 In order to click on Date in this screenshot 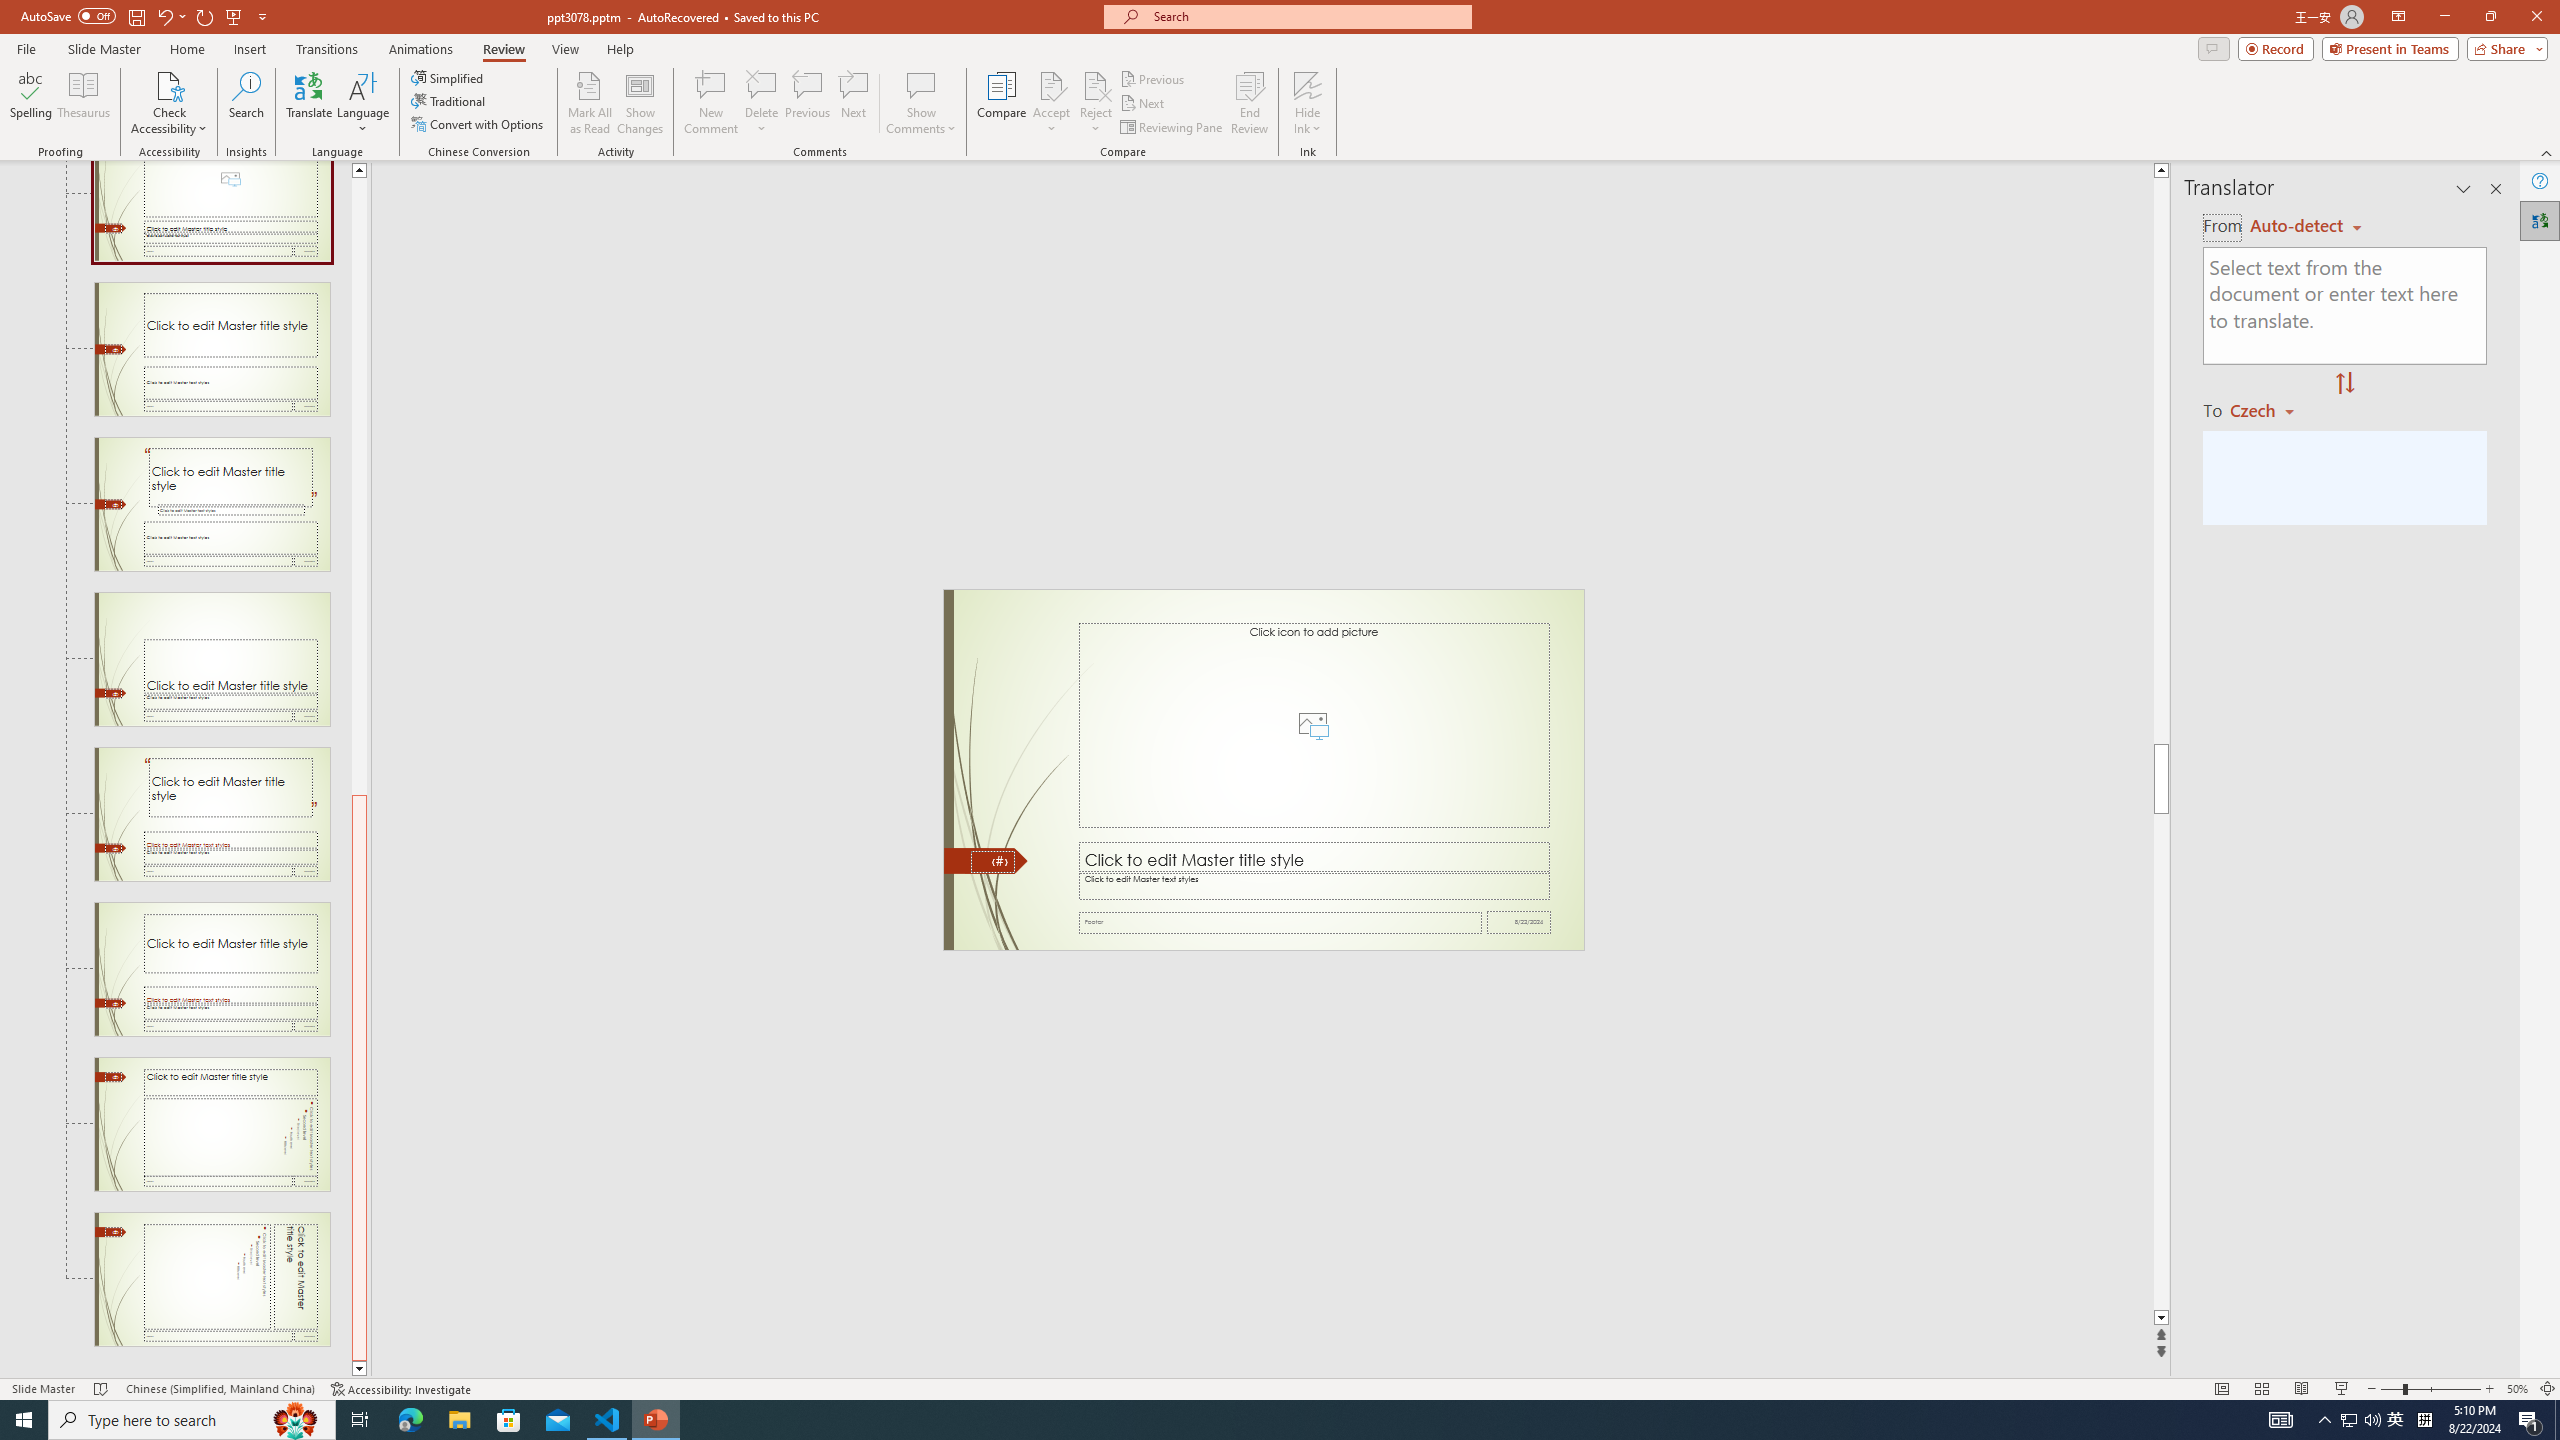, I will do `click(1519, 922)`.